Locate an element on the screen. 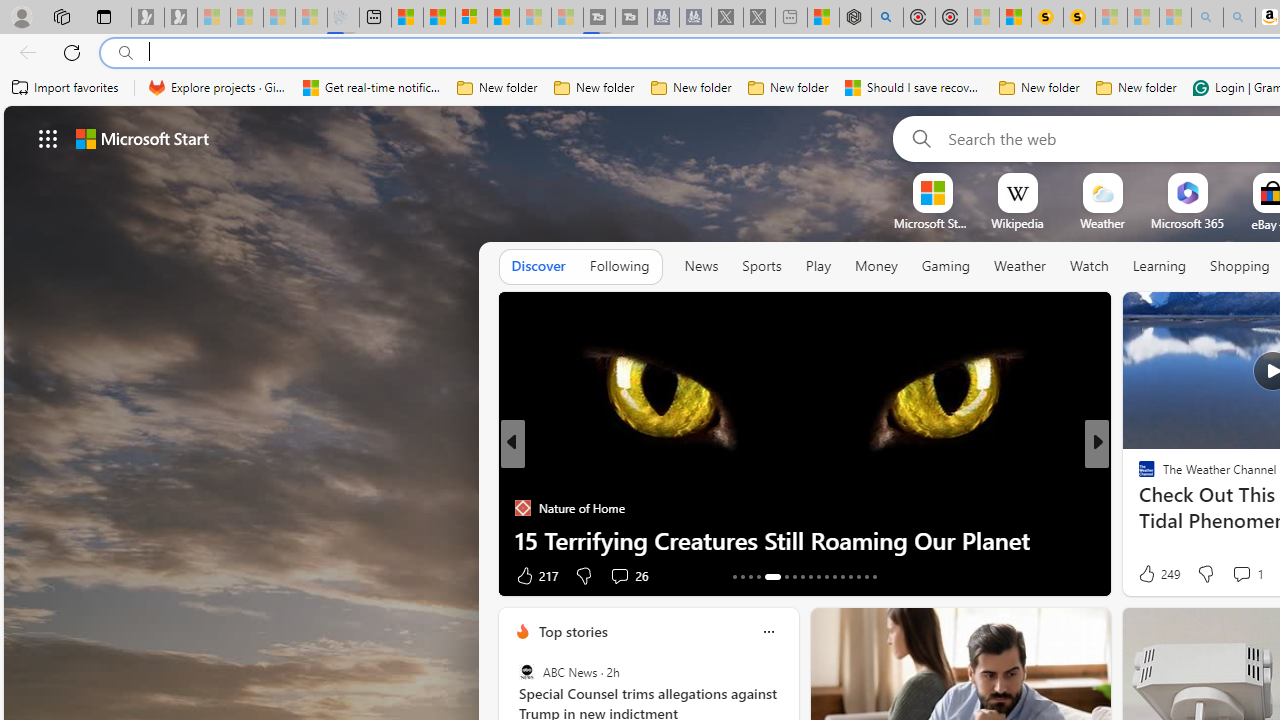  Should I save recovered Word documents? - Microsoft Support is located at coordinates (914, 88).